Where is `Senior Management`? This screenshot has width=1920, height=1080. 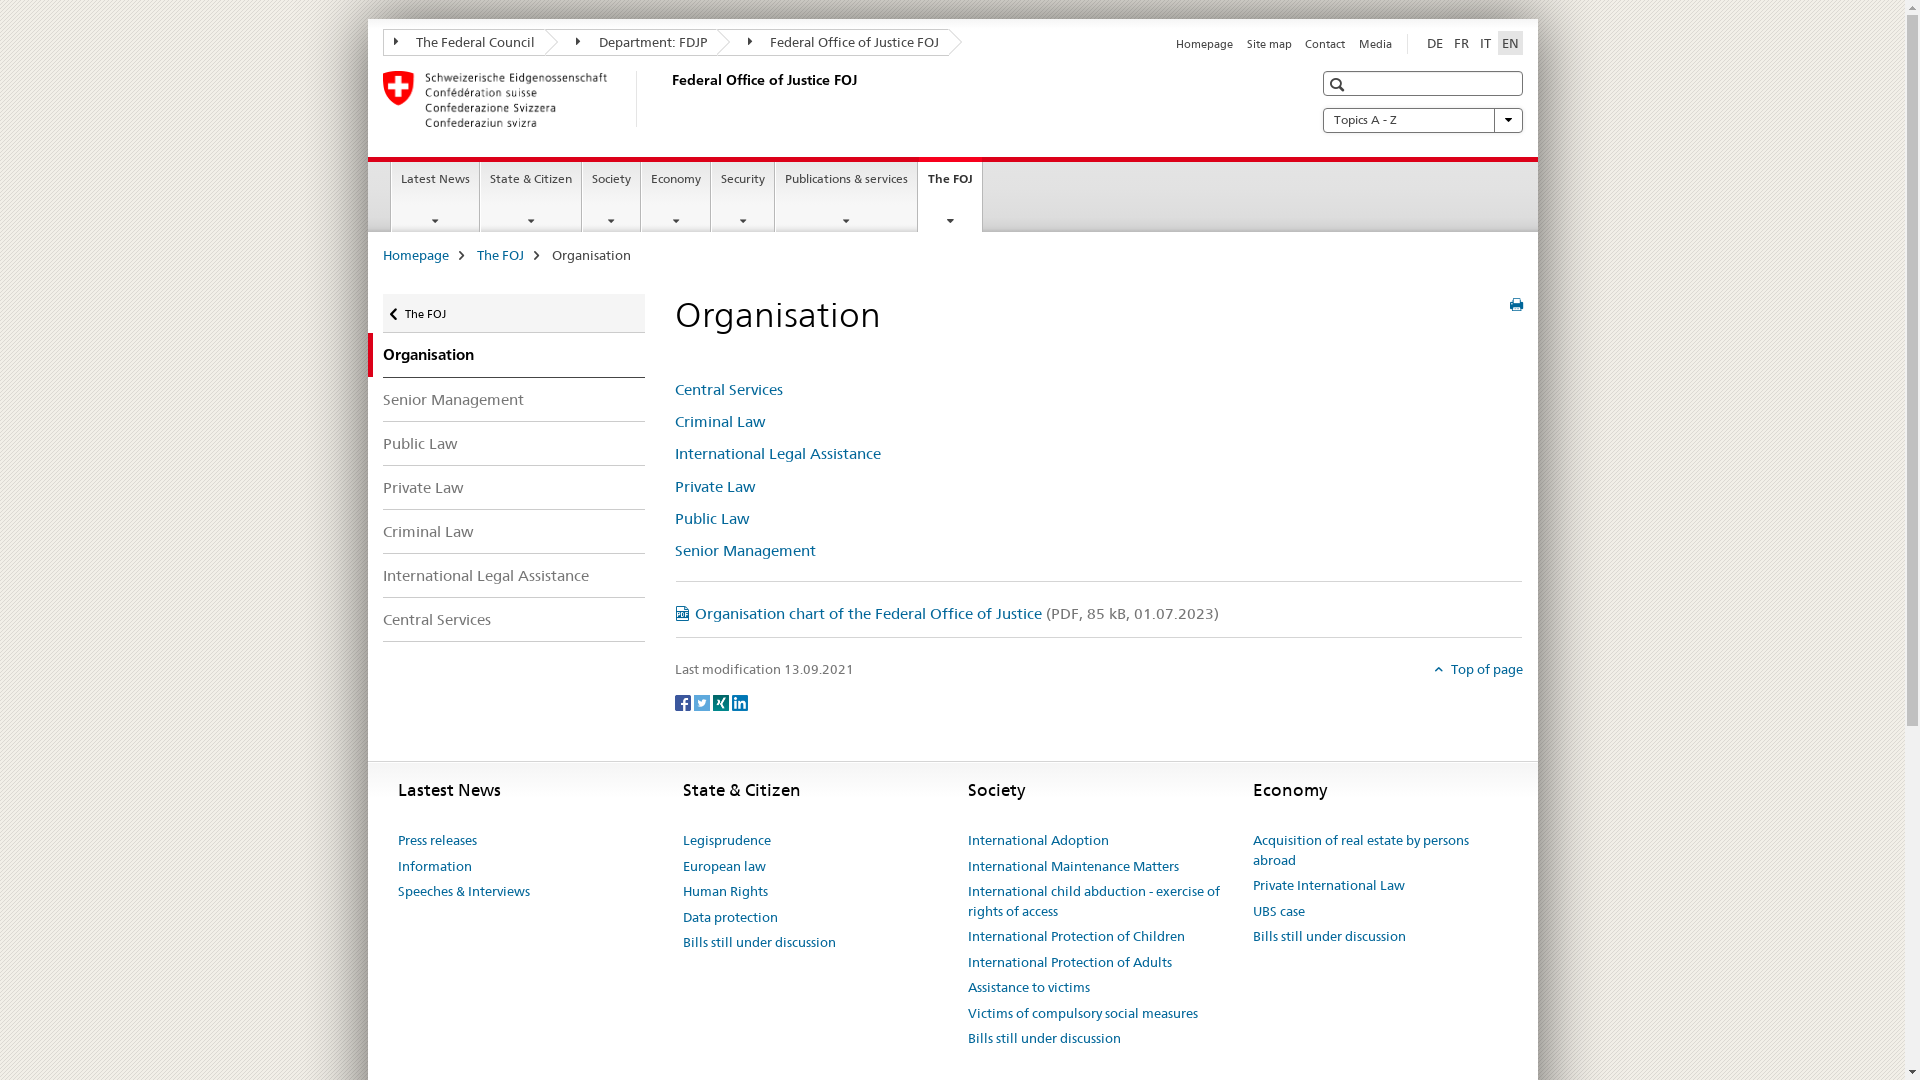
Senior Management is located at coordinates (746, 550).